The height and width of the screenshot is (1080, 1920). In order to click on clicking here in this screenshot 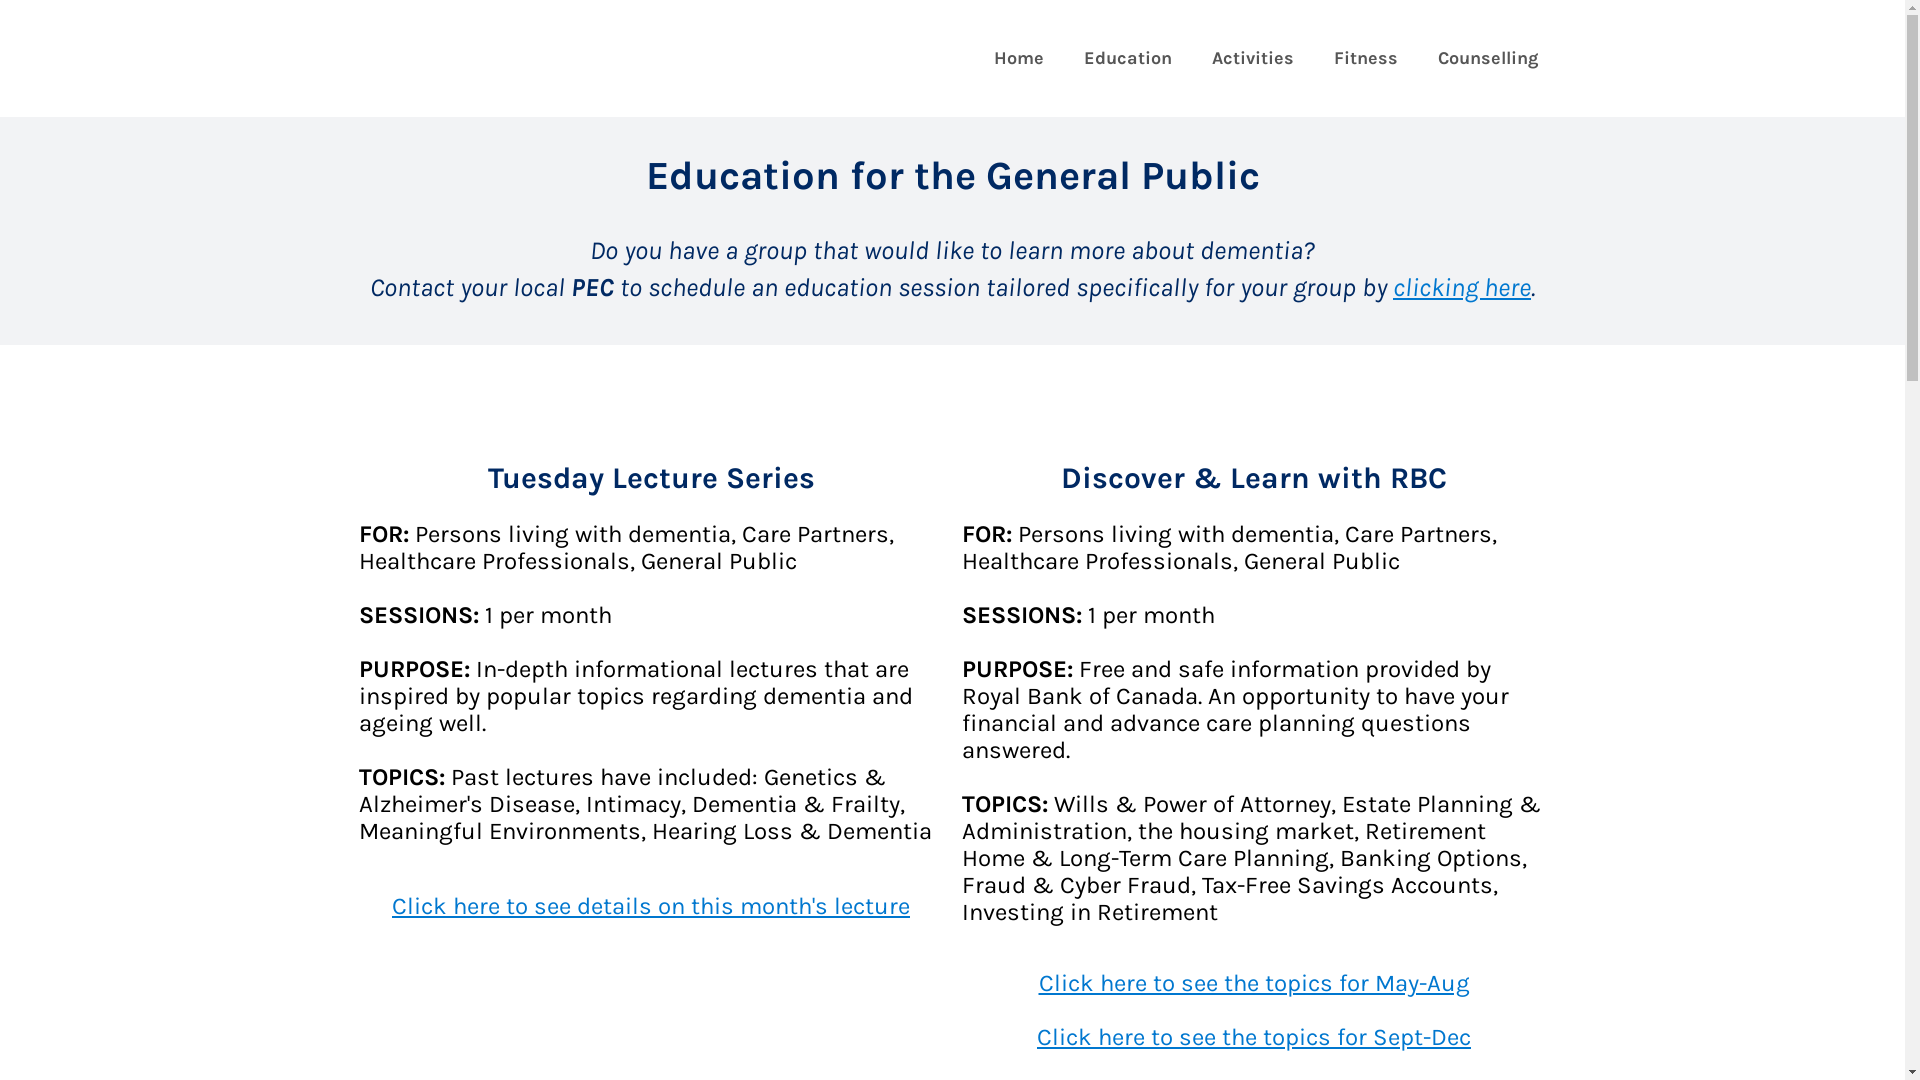, I will do `click(1462, 288)`.